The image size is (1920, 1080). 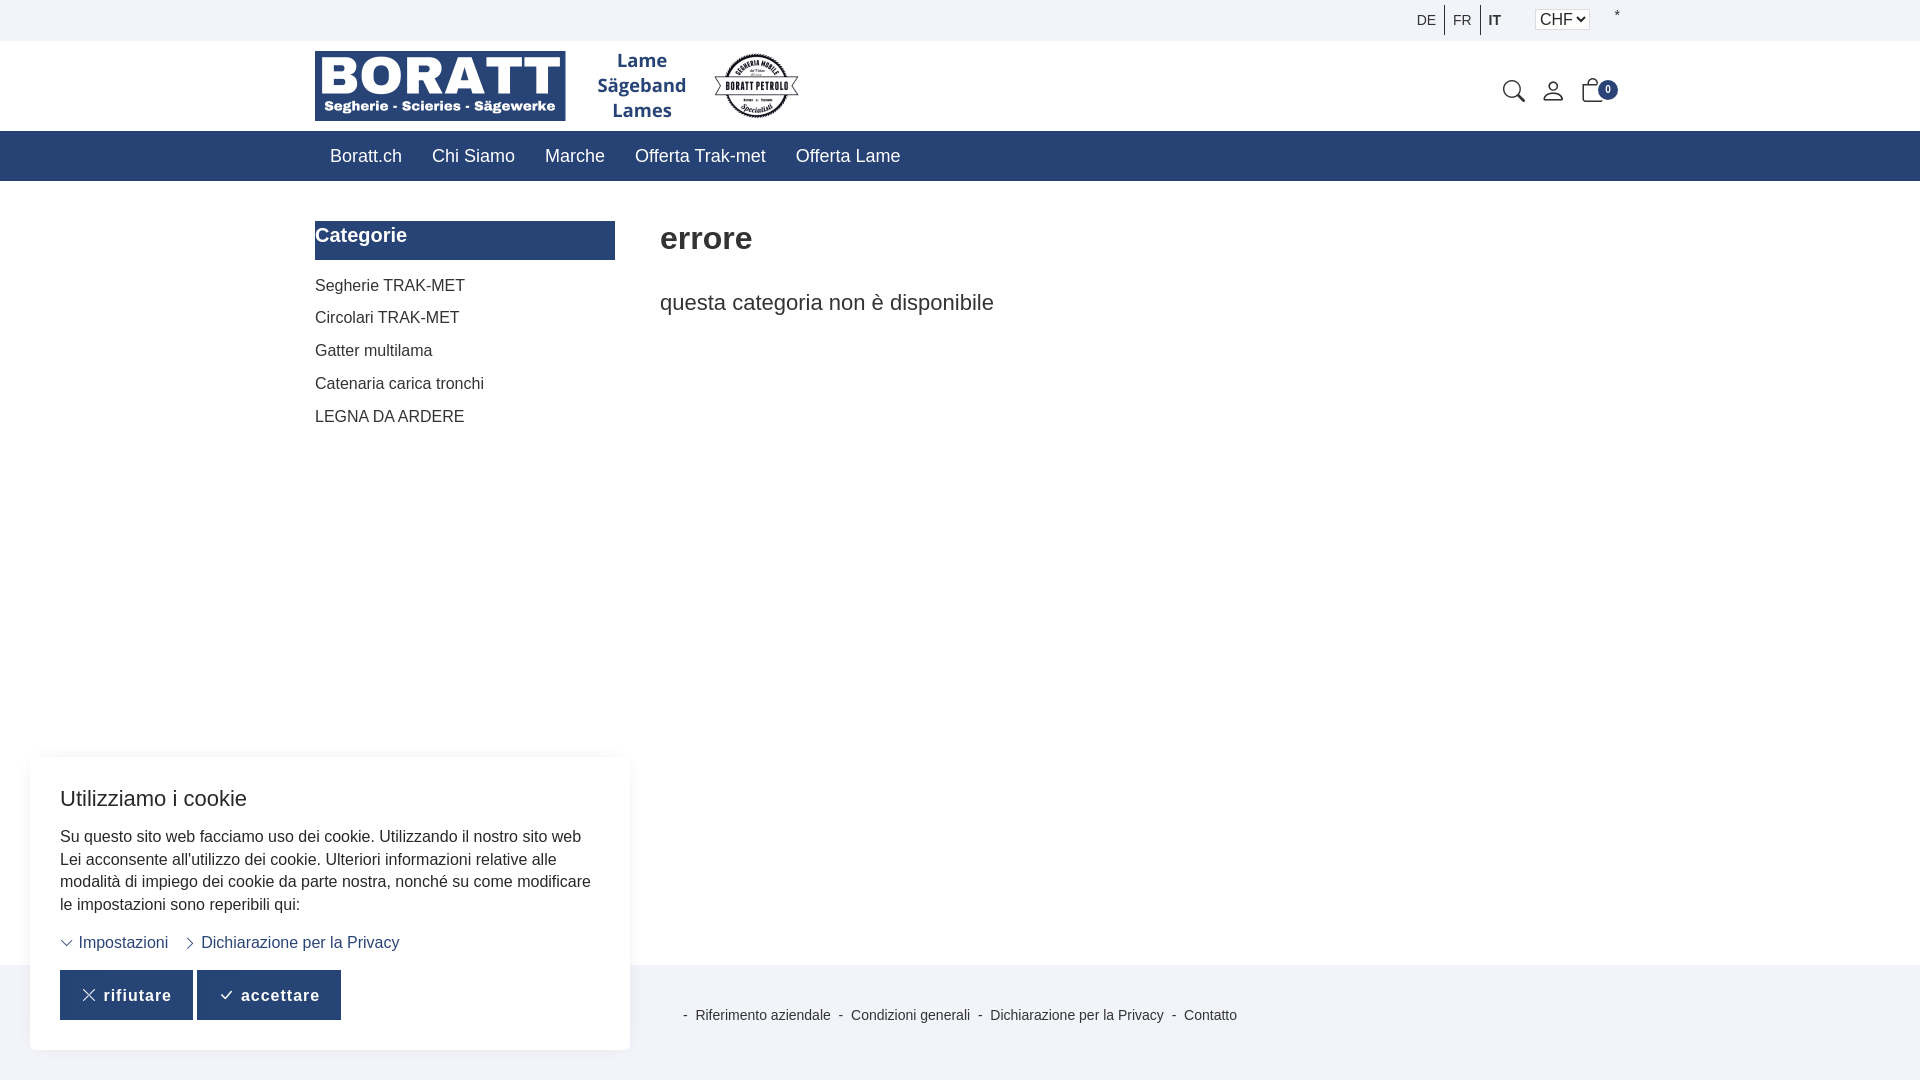 I want to click on LEGNA DA ARDERE, so click(x=465, y=418).